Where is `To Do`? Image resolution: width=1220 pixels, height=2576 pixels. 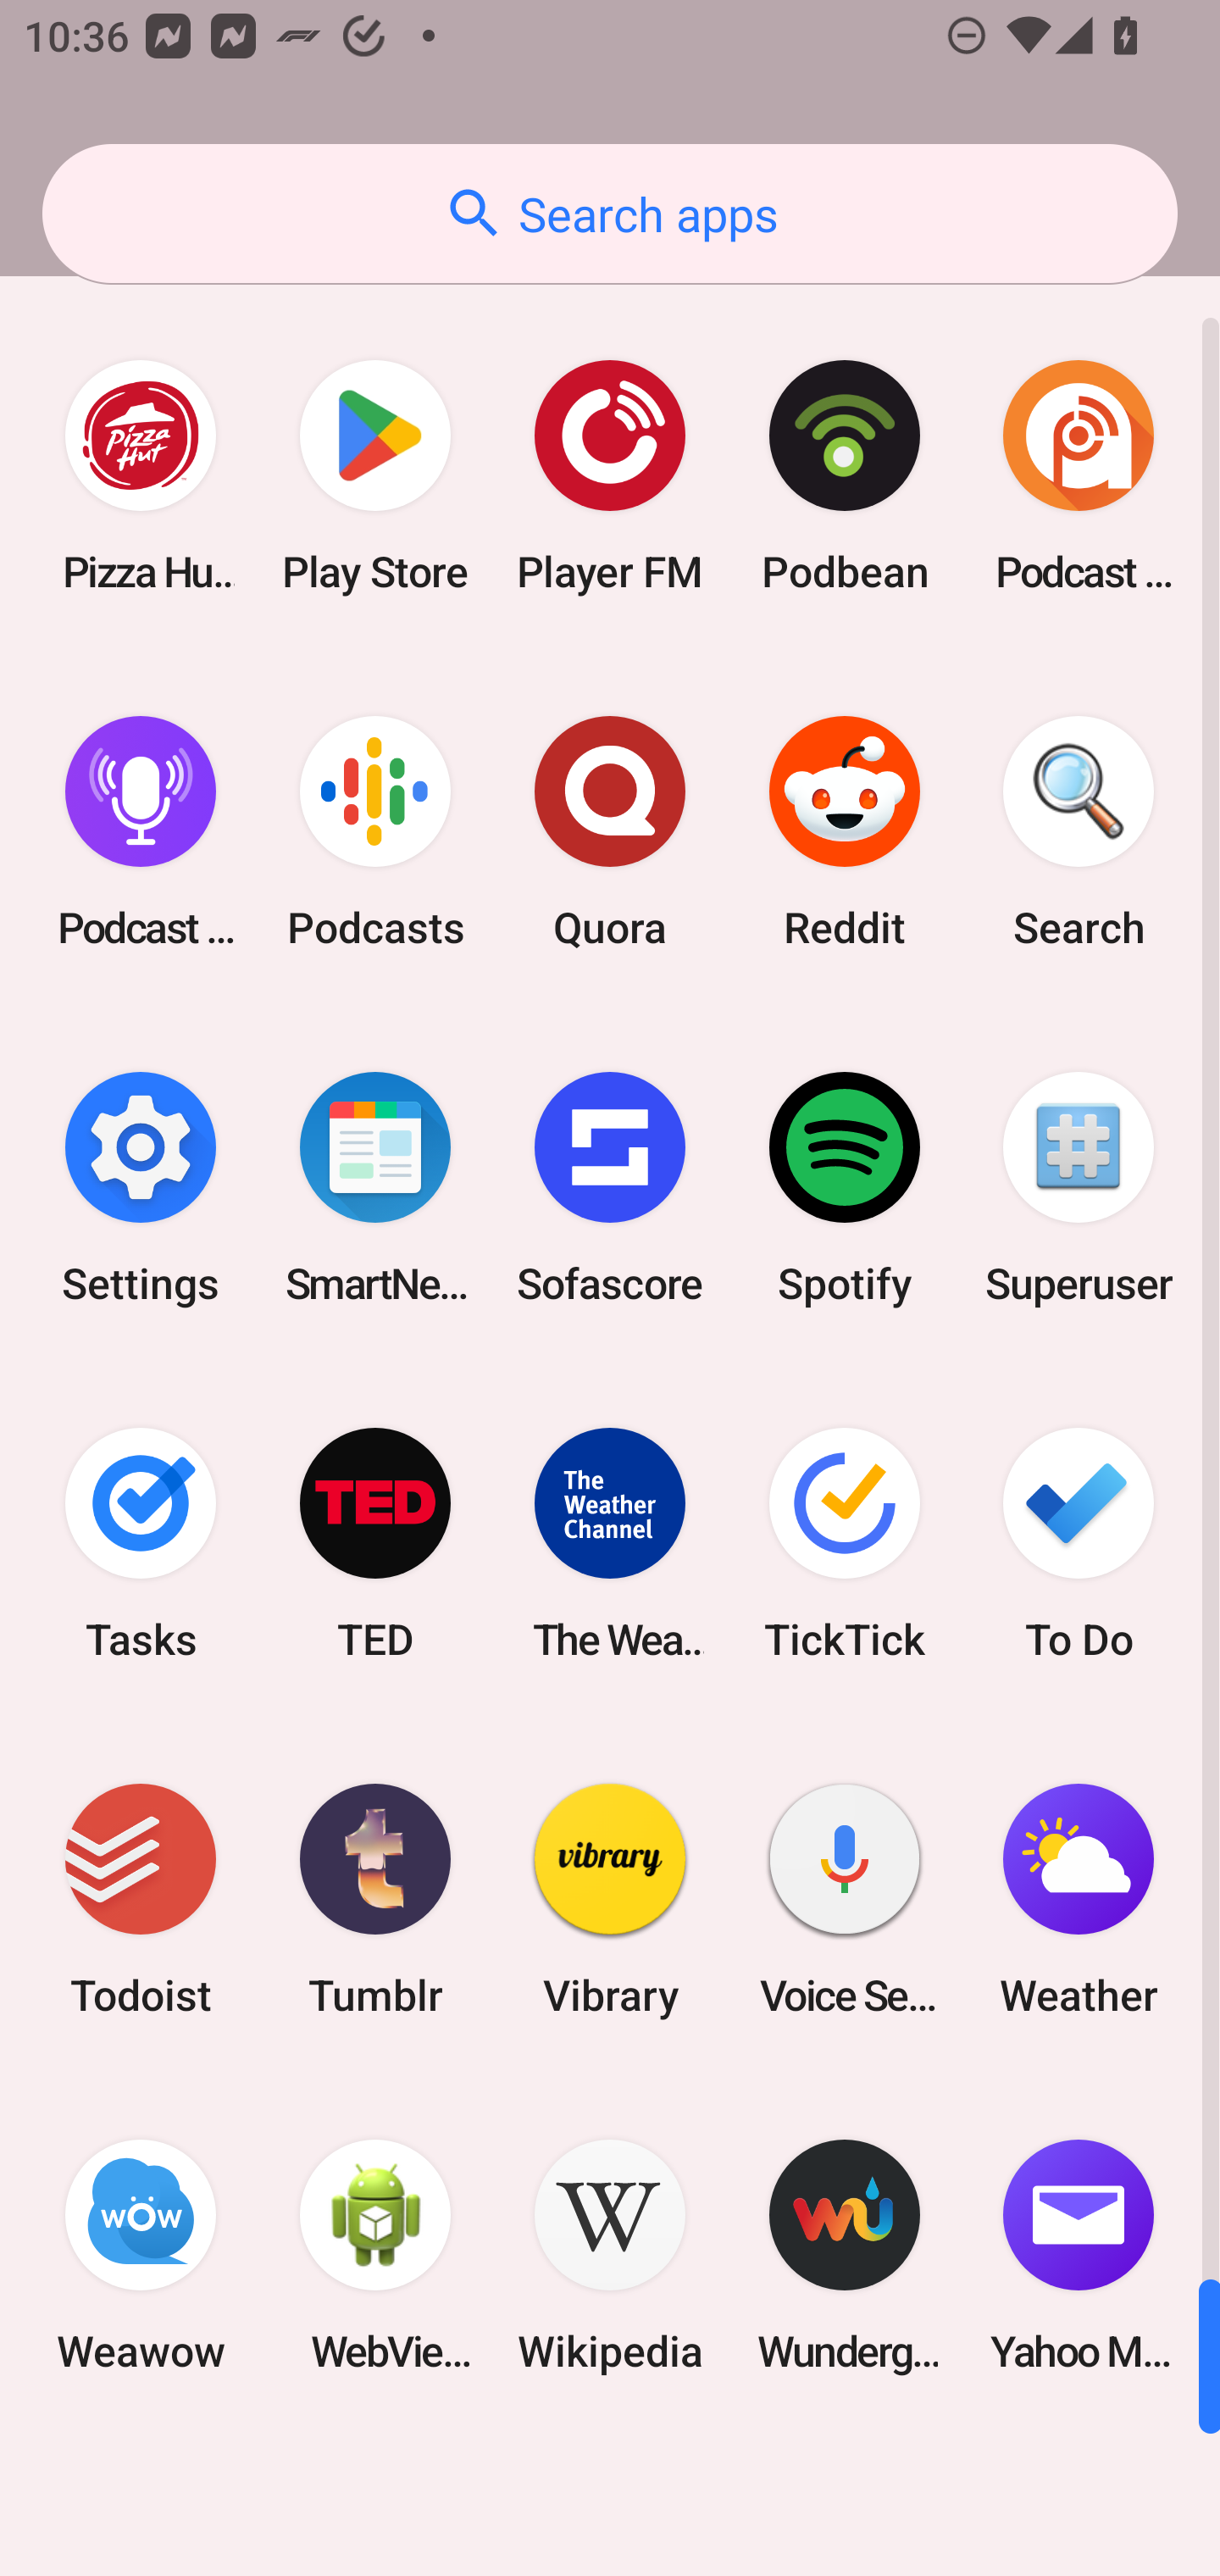 To Do is located at coordinates (1079, 1542).